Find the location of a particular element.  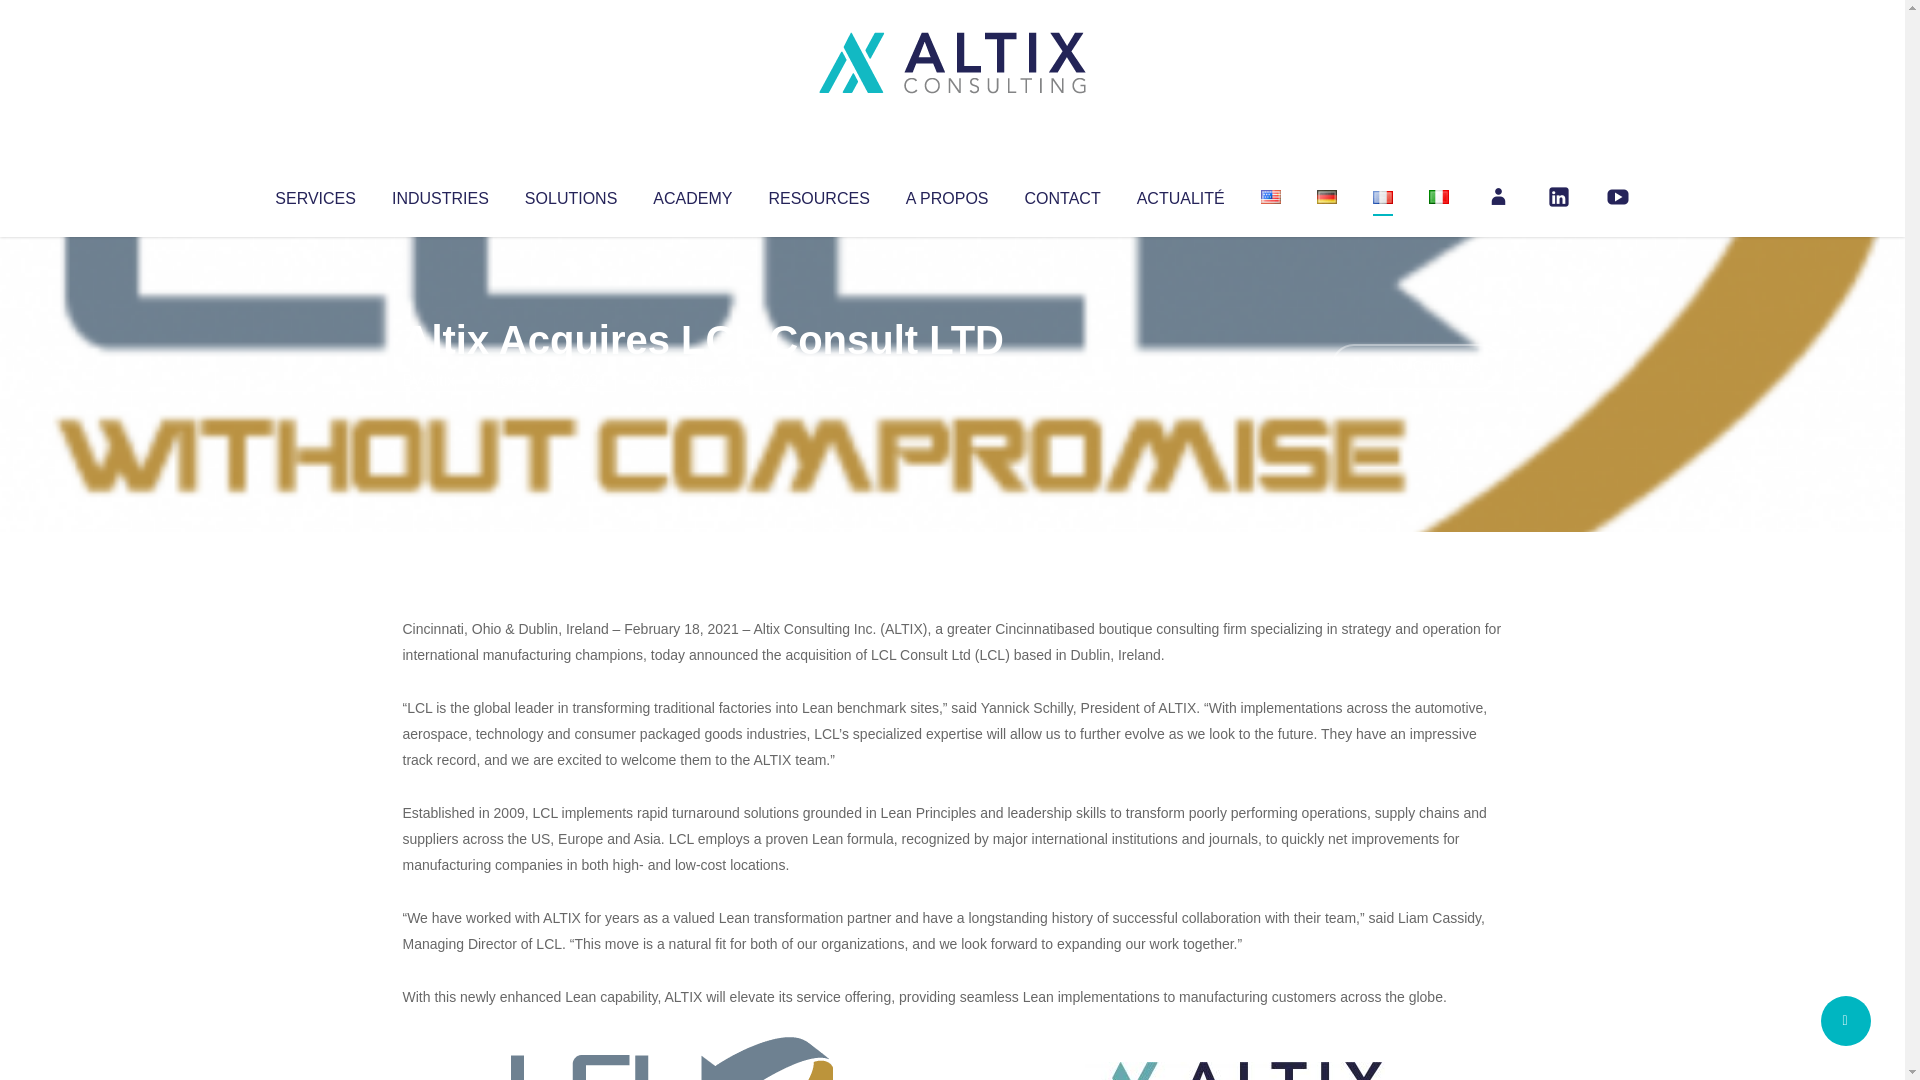

Uncategorized is located at coordinates (699, 380).